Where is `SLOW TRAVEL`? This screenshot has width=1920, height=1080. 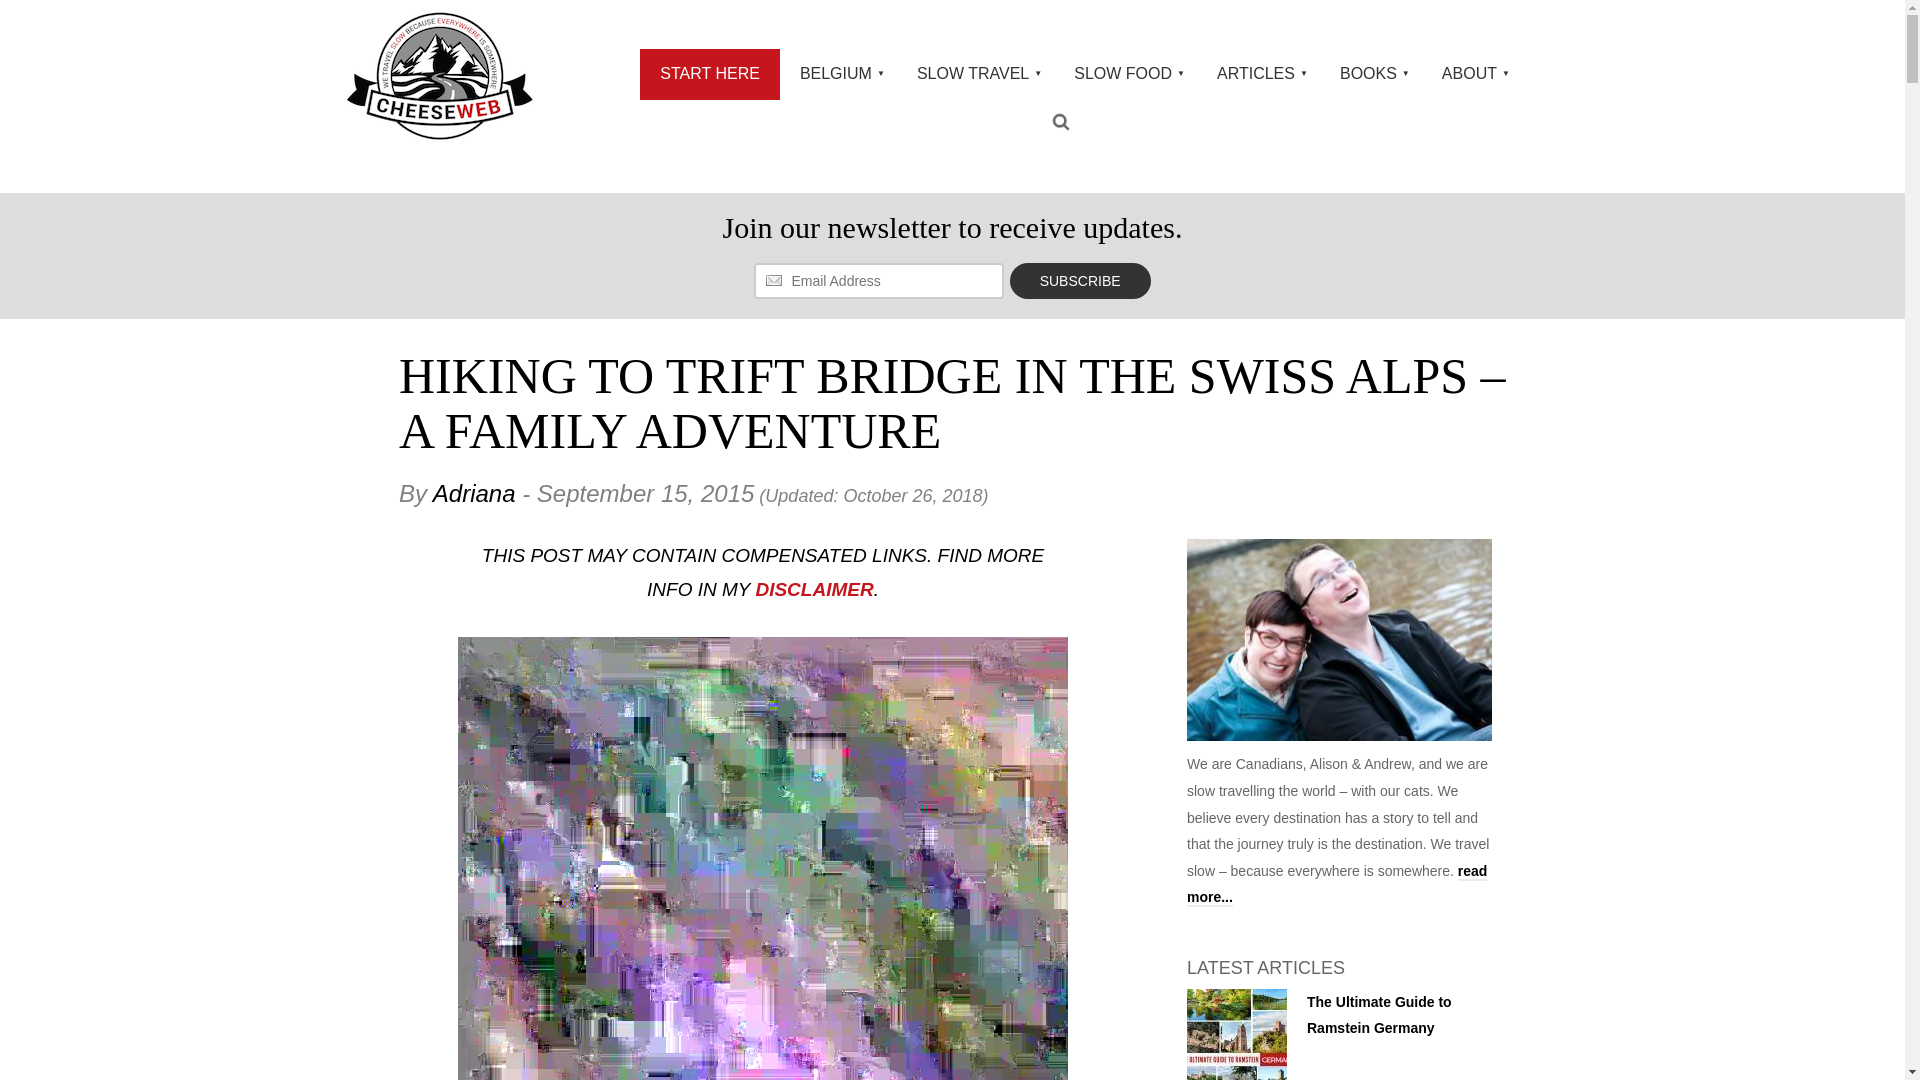 SLOW TRAVEL is located at coordinates (975, 74).